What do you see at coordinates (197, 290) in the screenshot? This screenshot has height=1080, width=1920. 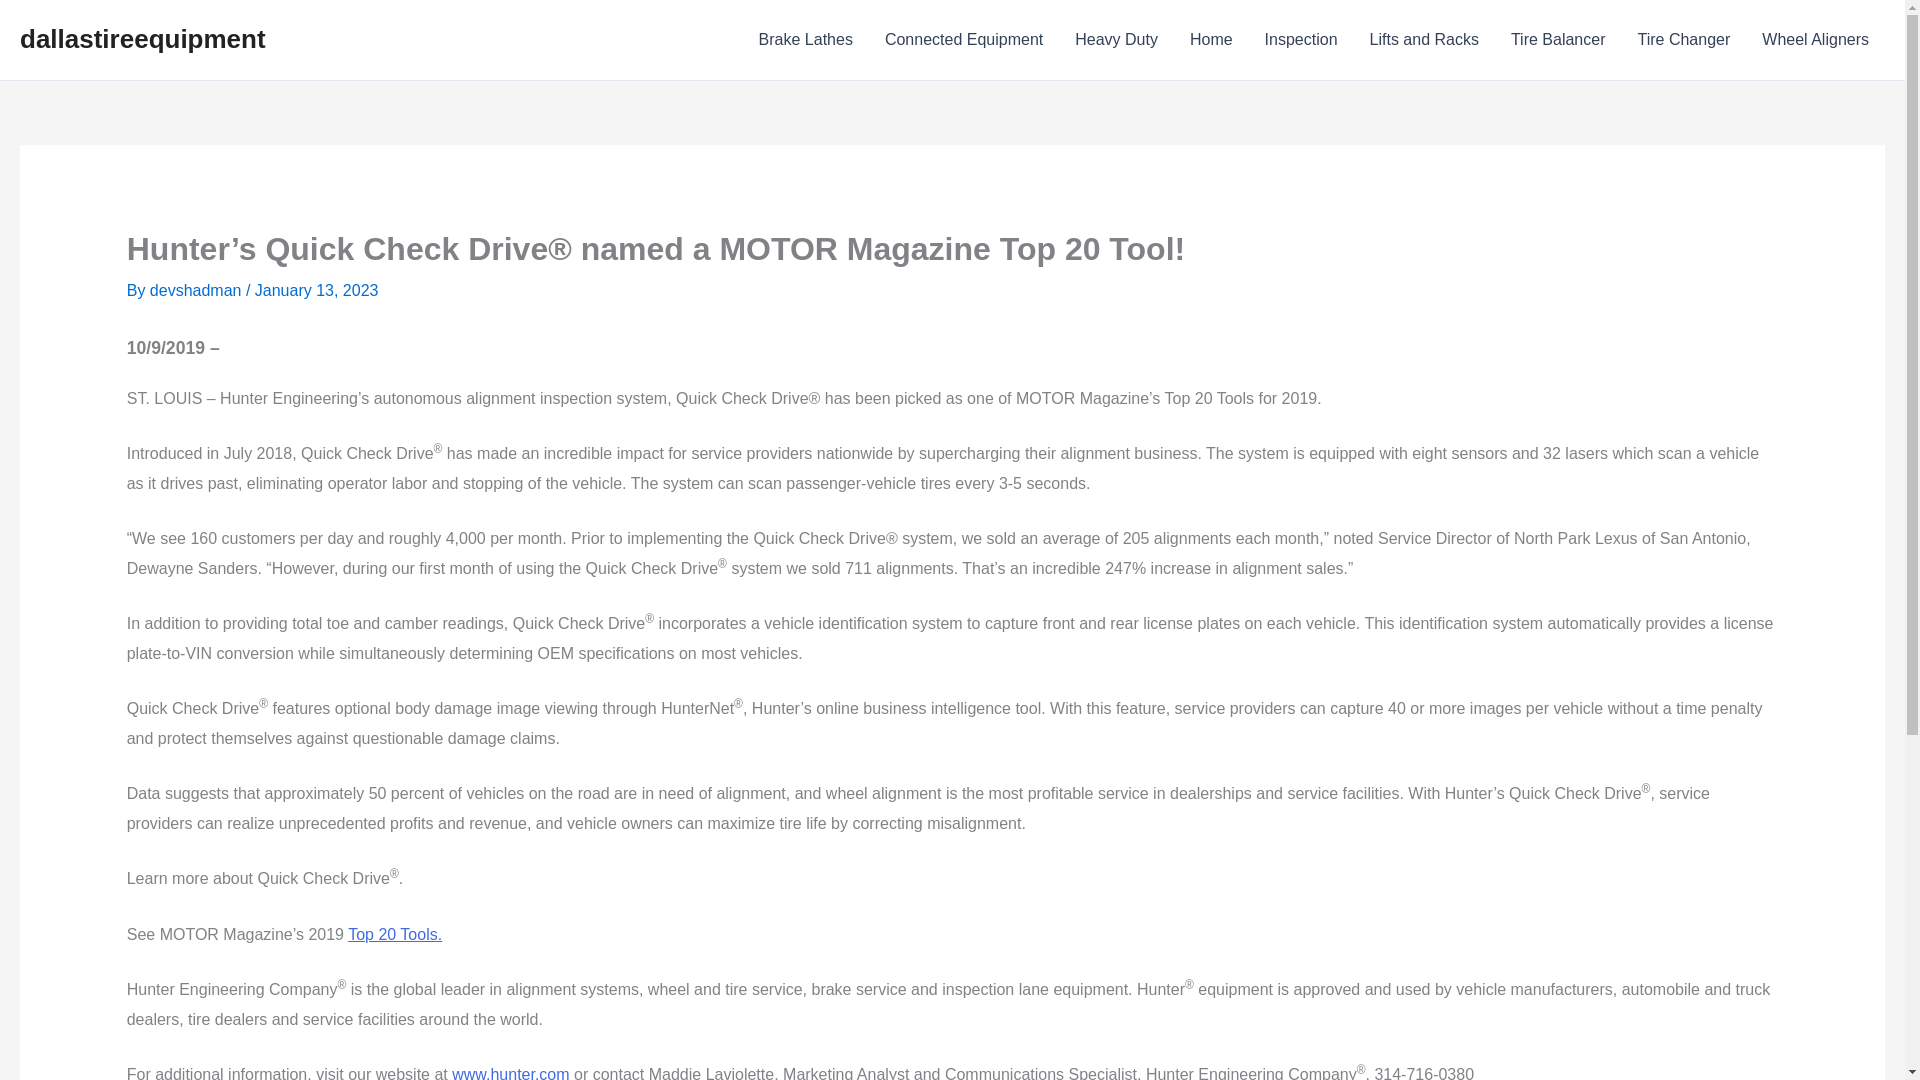 I see `devshadman` at bounding box center [197, 290].